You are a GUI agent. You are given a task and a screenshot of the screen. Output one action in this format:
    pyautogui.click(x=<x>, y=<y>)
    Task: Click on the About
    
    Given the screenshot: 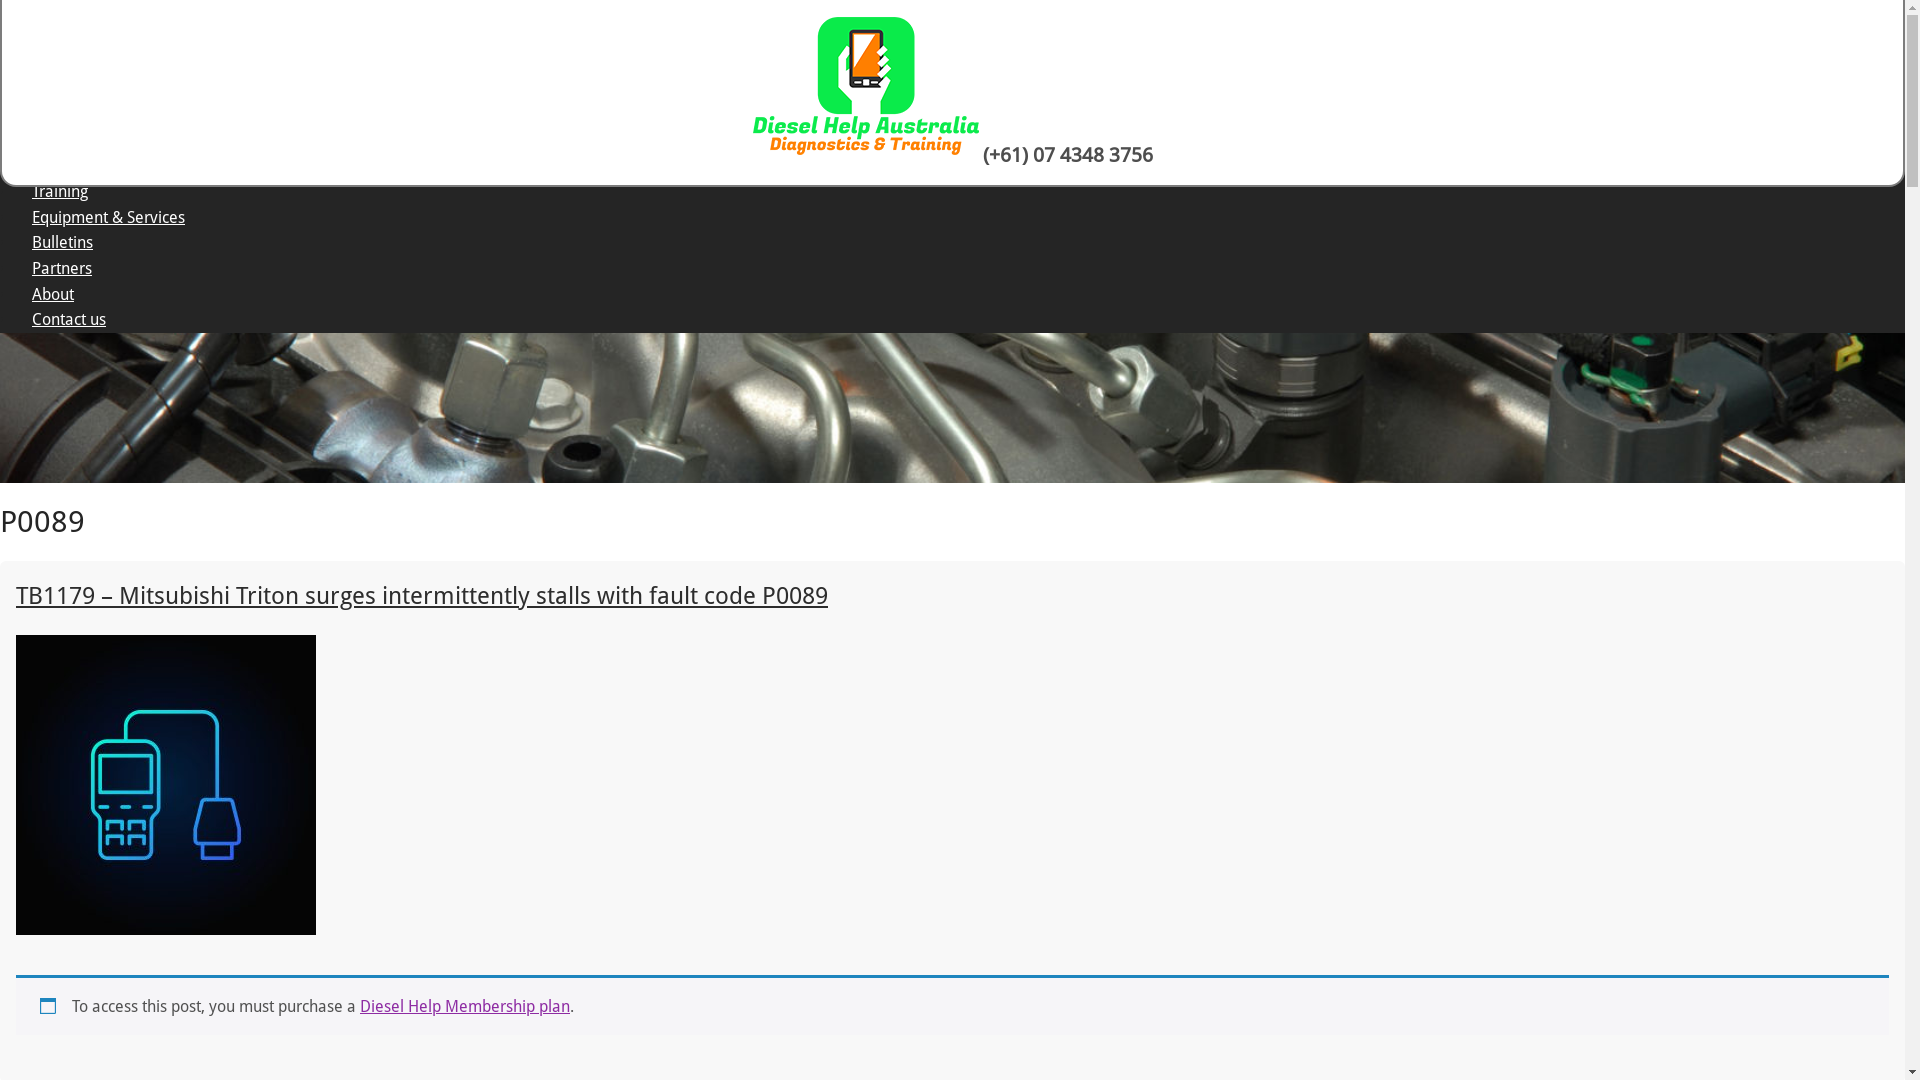 What is the action you would take?
    pyautogui.click(x=53, y=294)
    